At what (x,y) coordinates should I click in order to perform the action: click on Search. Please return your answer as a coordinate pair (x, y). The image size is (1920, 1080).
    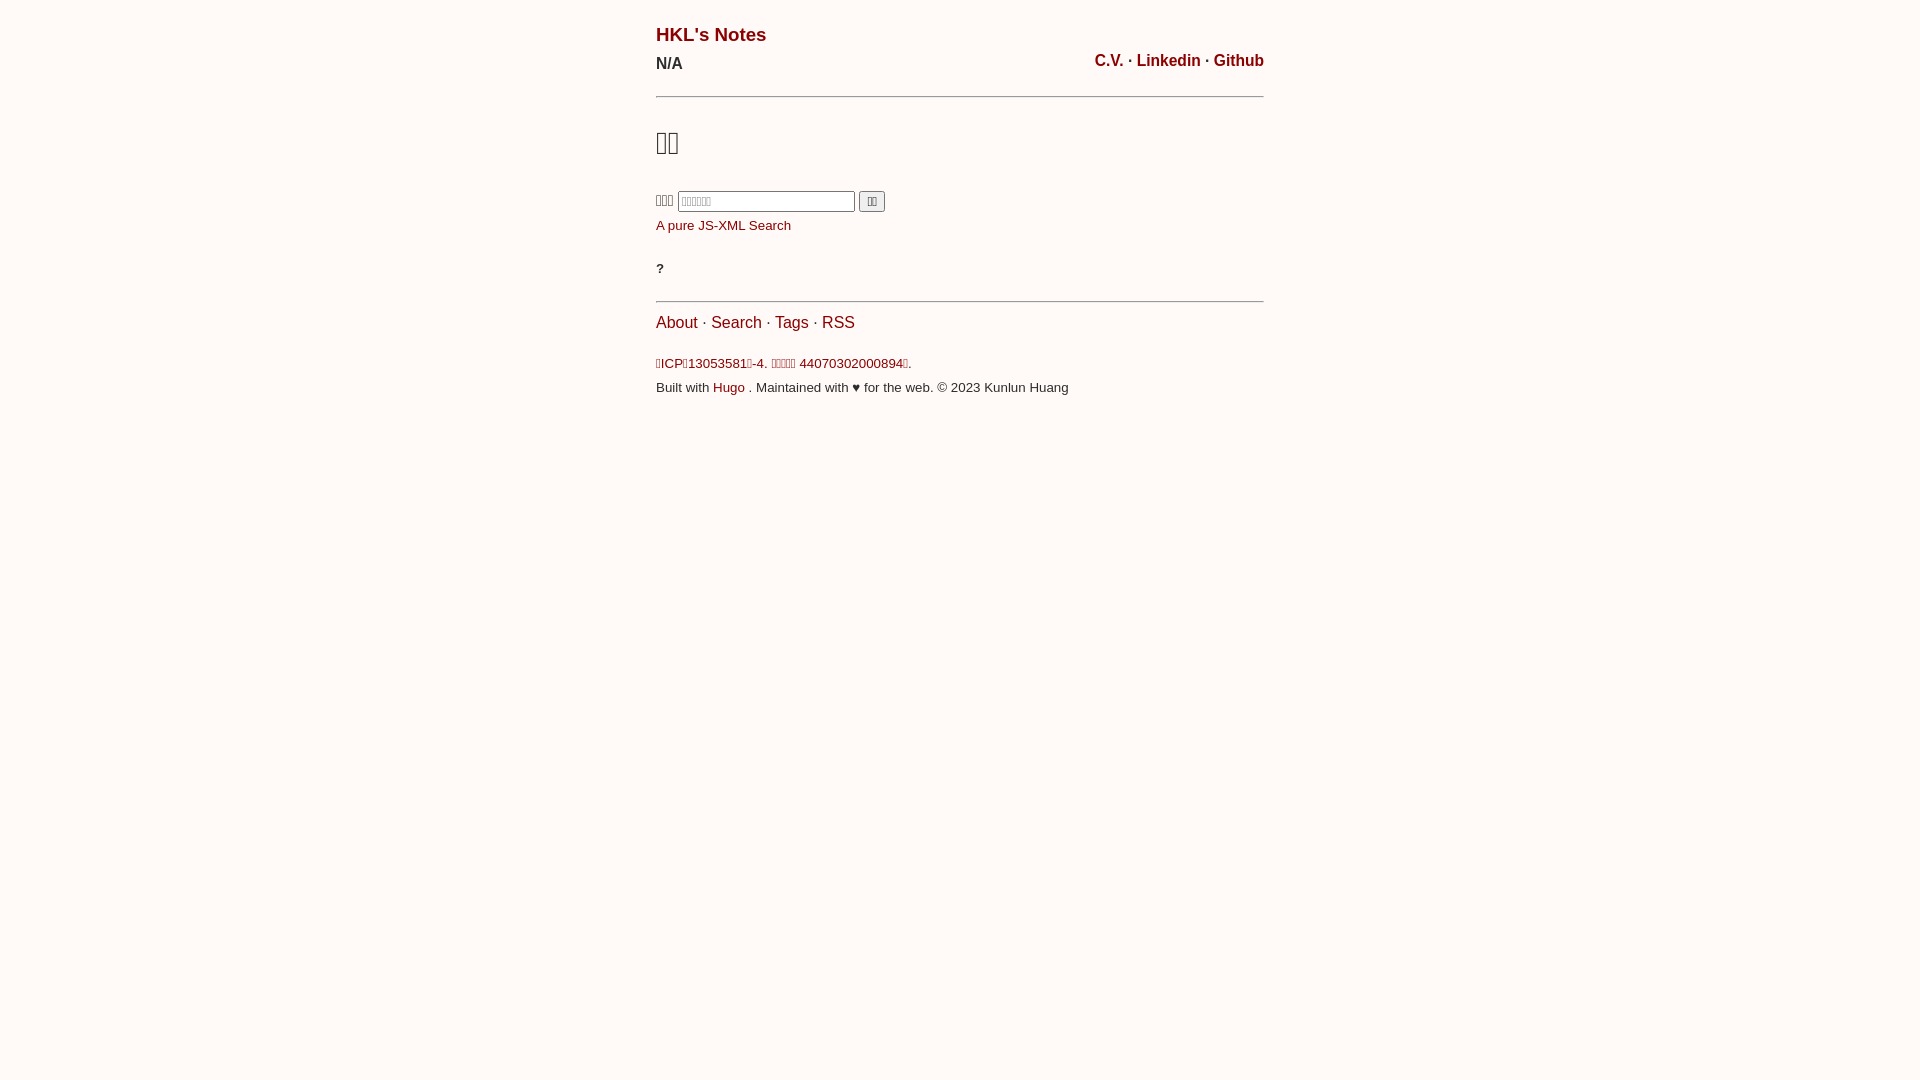
    Looking at the image, I should click on (736, 322).